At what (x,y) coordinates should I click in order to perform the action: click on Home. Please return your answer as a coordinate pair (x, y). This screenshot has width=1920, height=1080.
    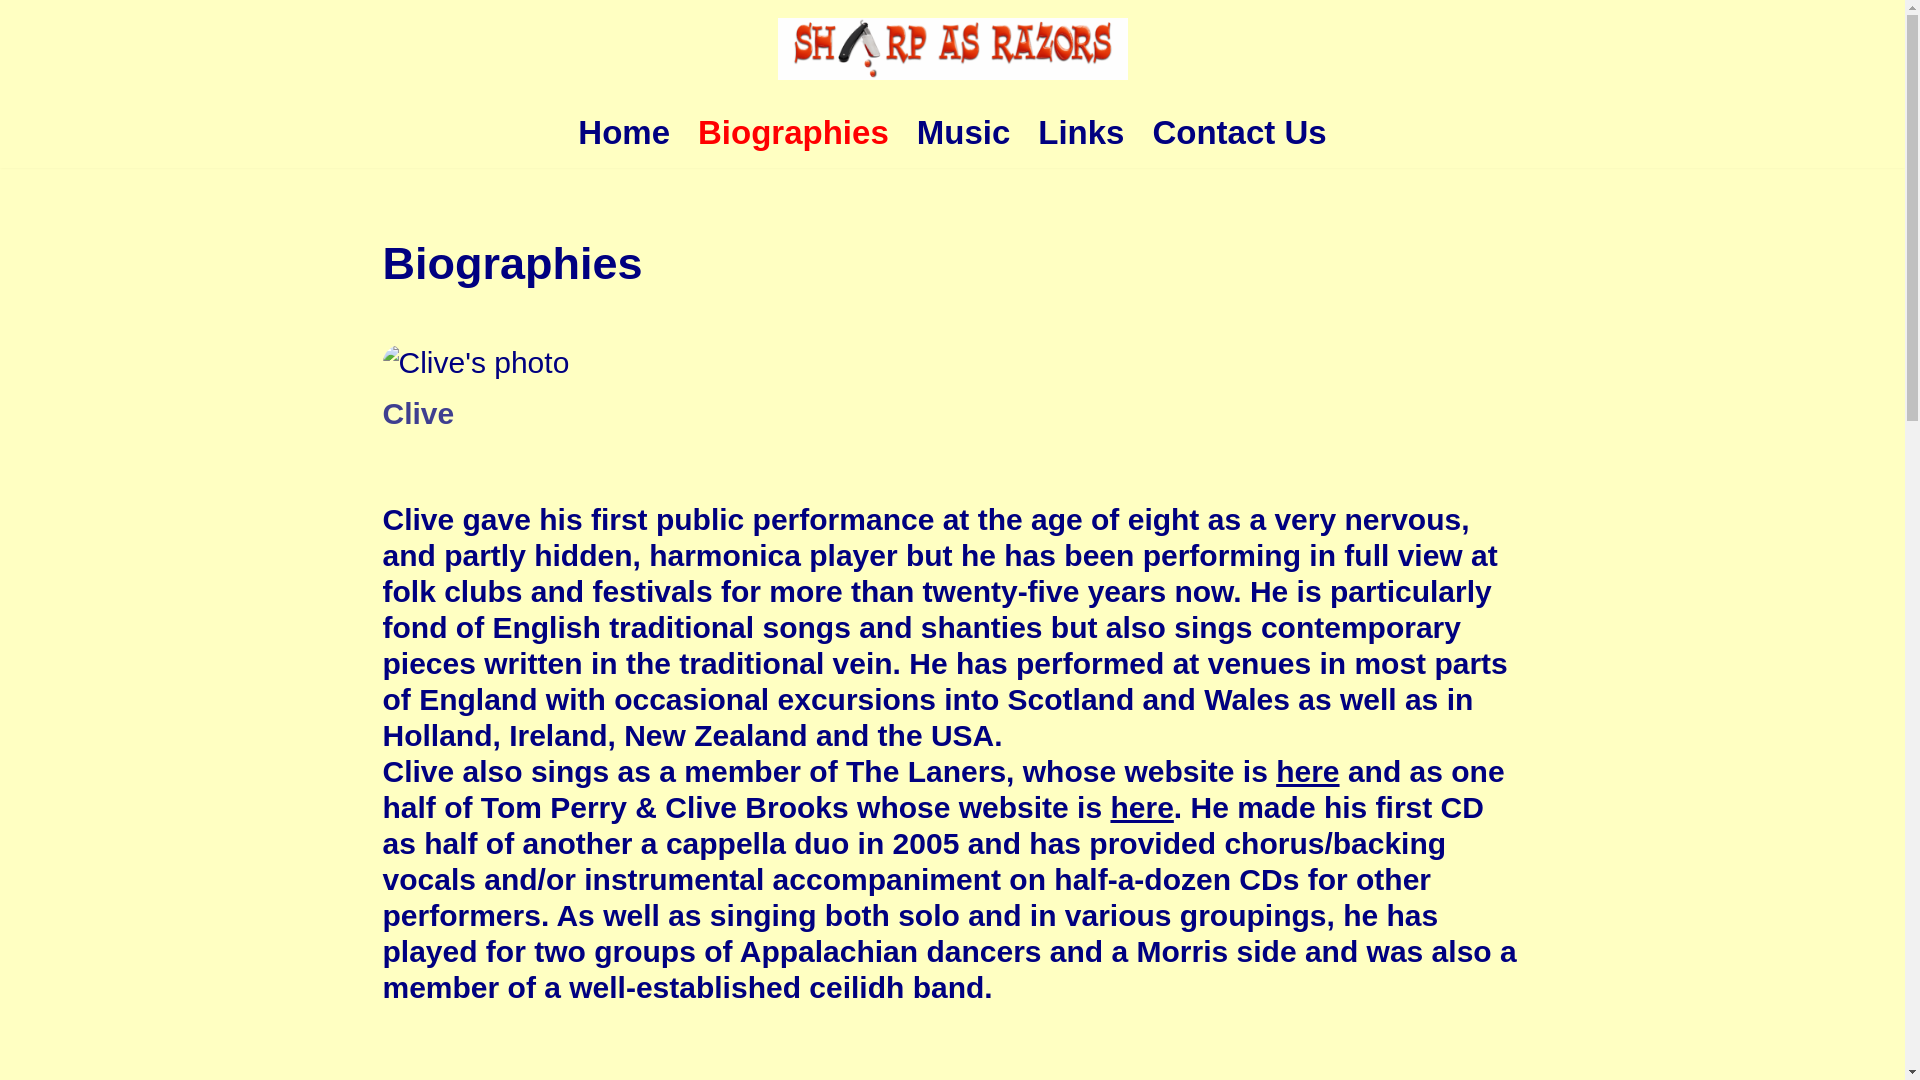
    Looking at the image, I should click on (624, 132).